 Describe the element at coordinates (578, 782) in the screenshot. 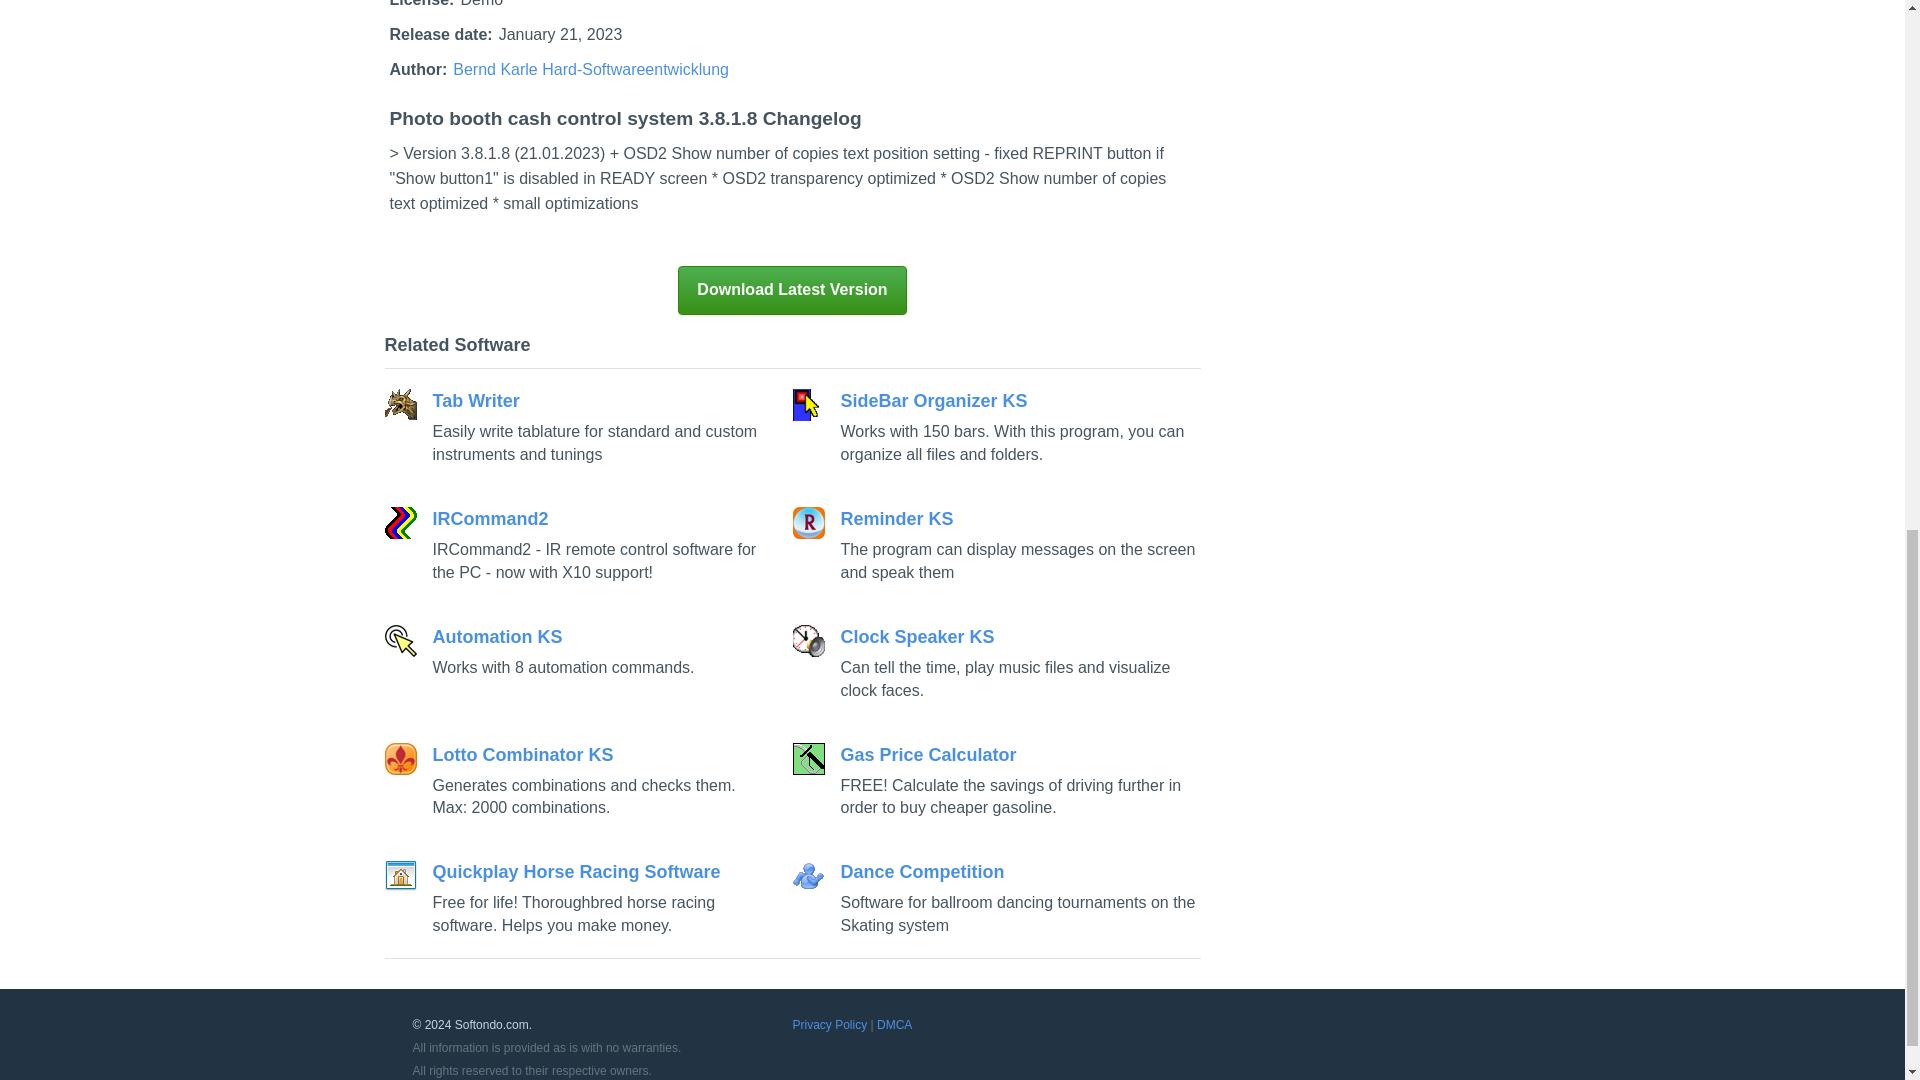

I see `Lotto Combinator KS` at that location.